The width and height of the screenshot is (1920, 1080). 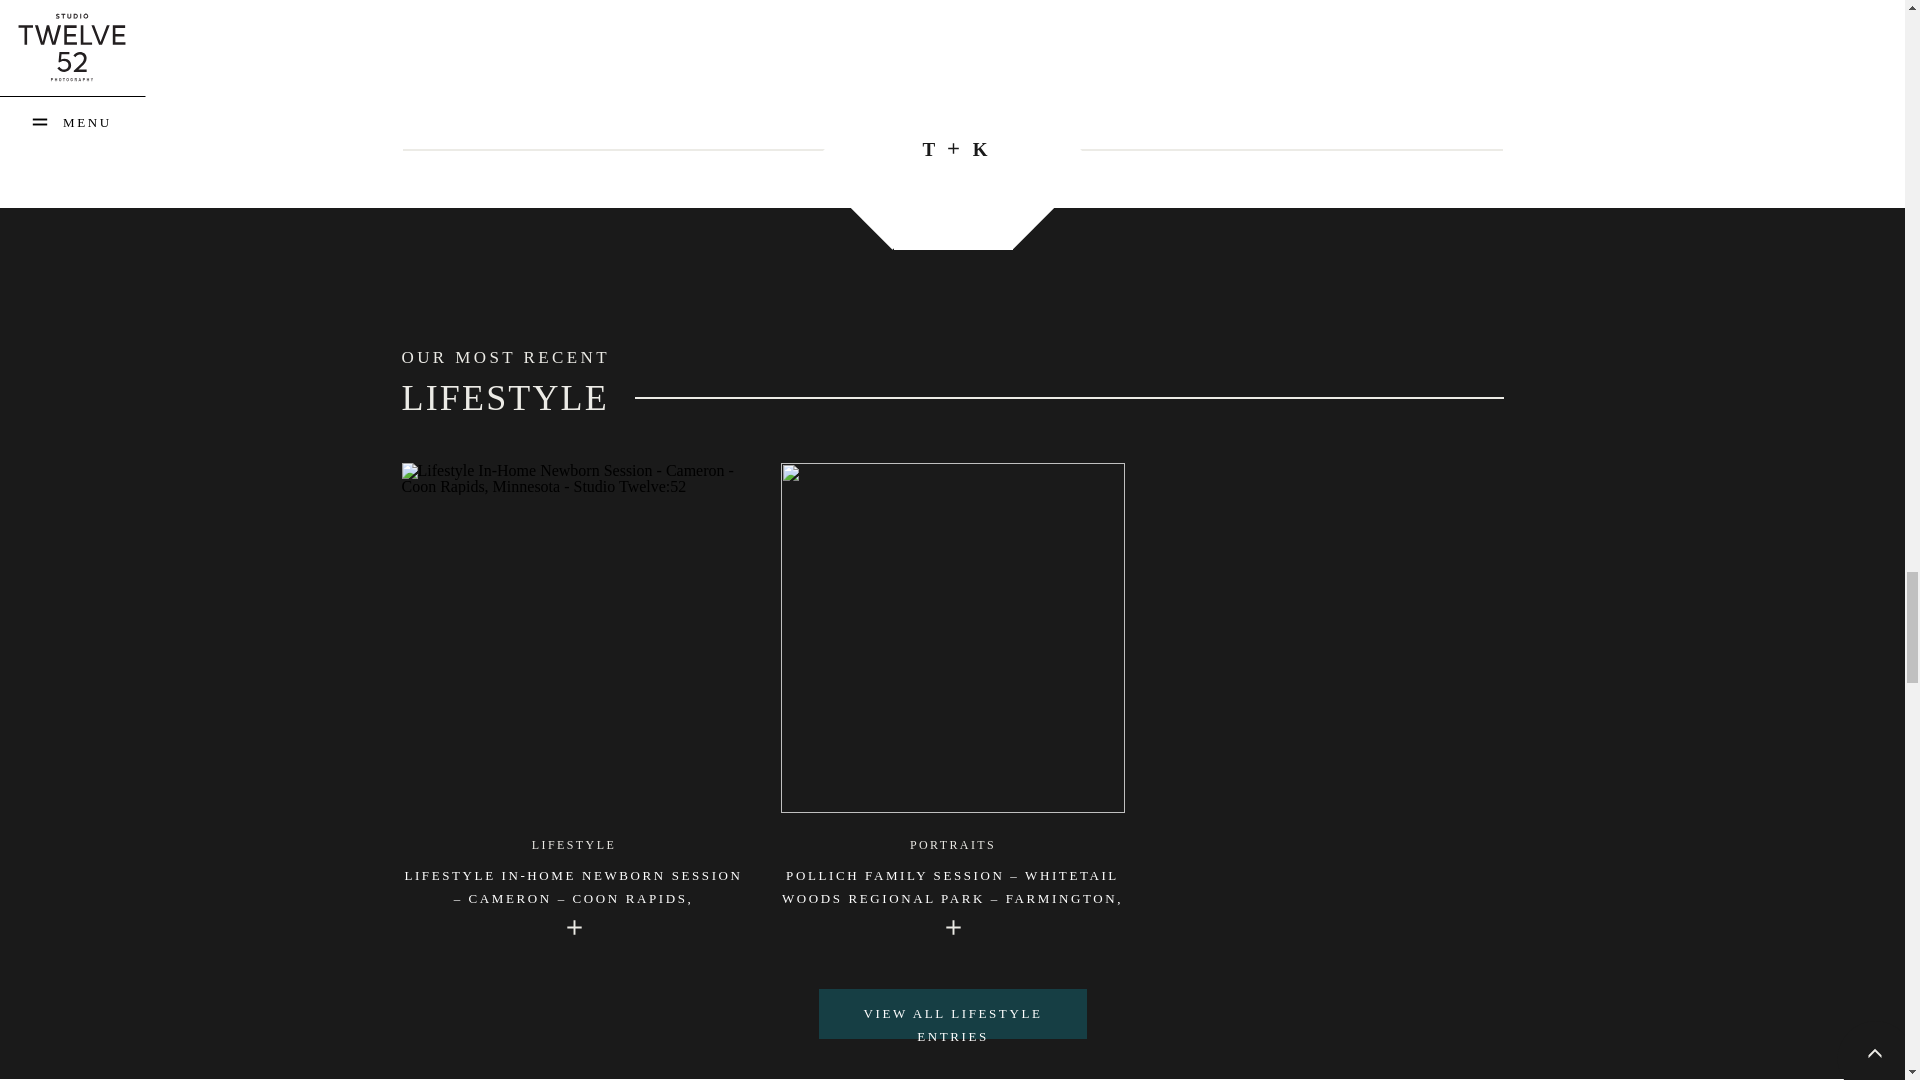 What do you see at coordinates (953, 845) in the screenshot?
I see `PORTRAITS` at bounding box center [953, 845].